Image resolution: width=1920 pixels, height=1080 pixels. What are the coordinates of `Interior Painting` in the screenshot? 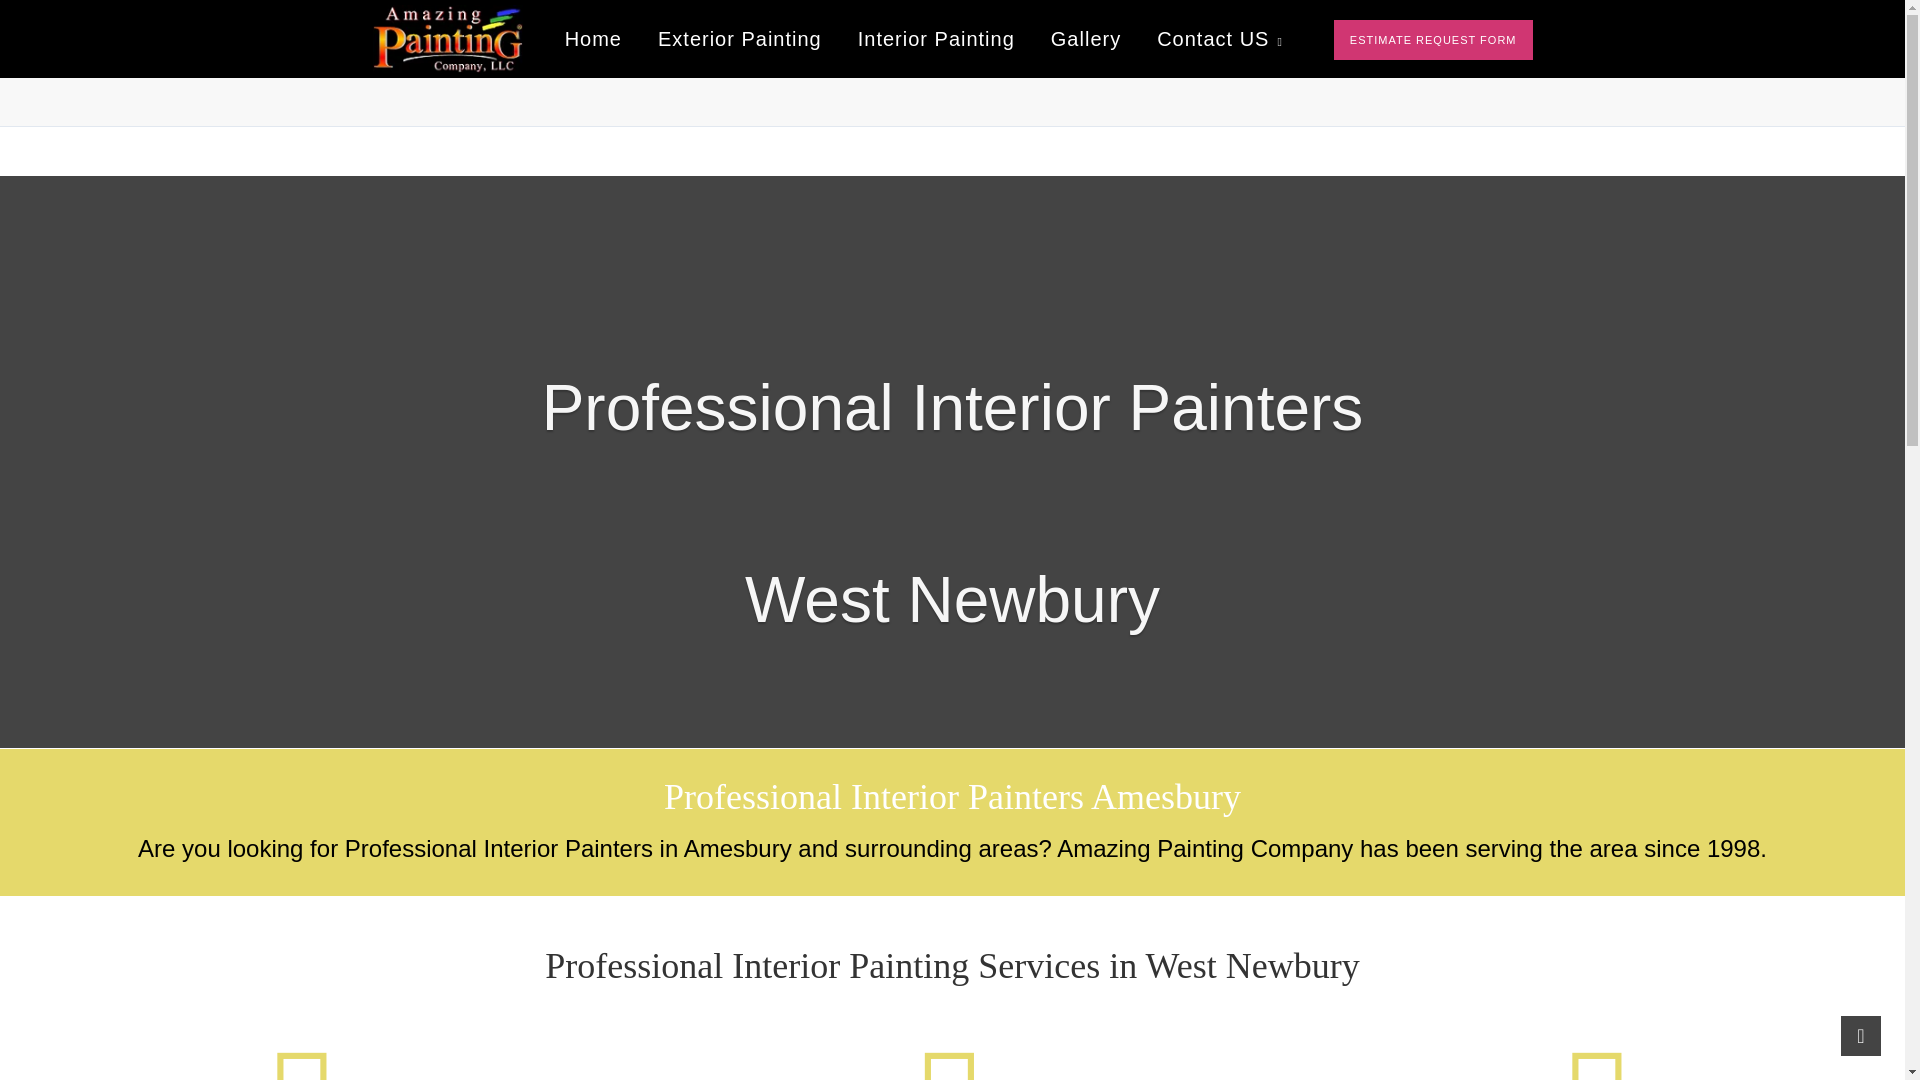 It's located at (936, 39).